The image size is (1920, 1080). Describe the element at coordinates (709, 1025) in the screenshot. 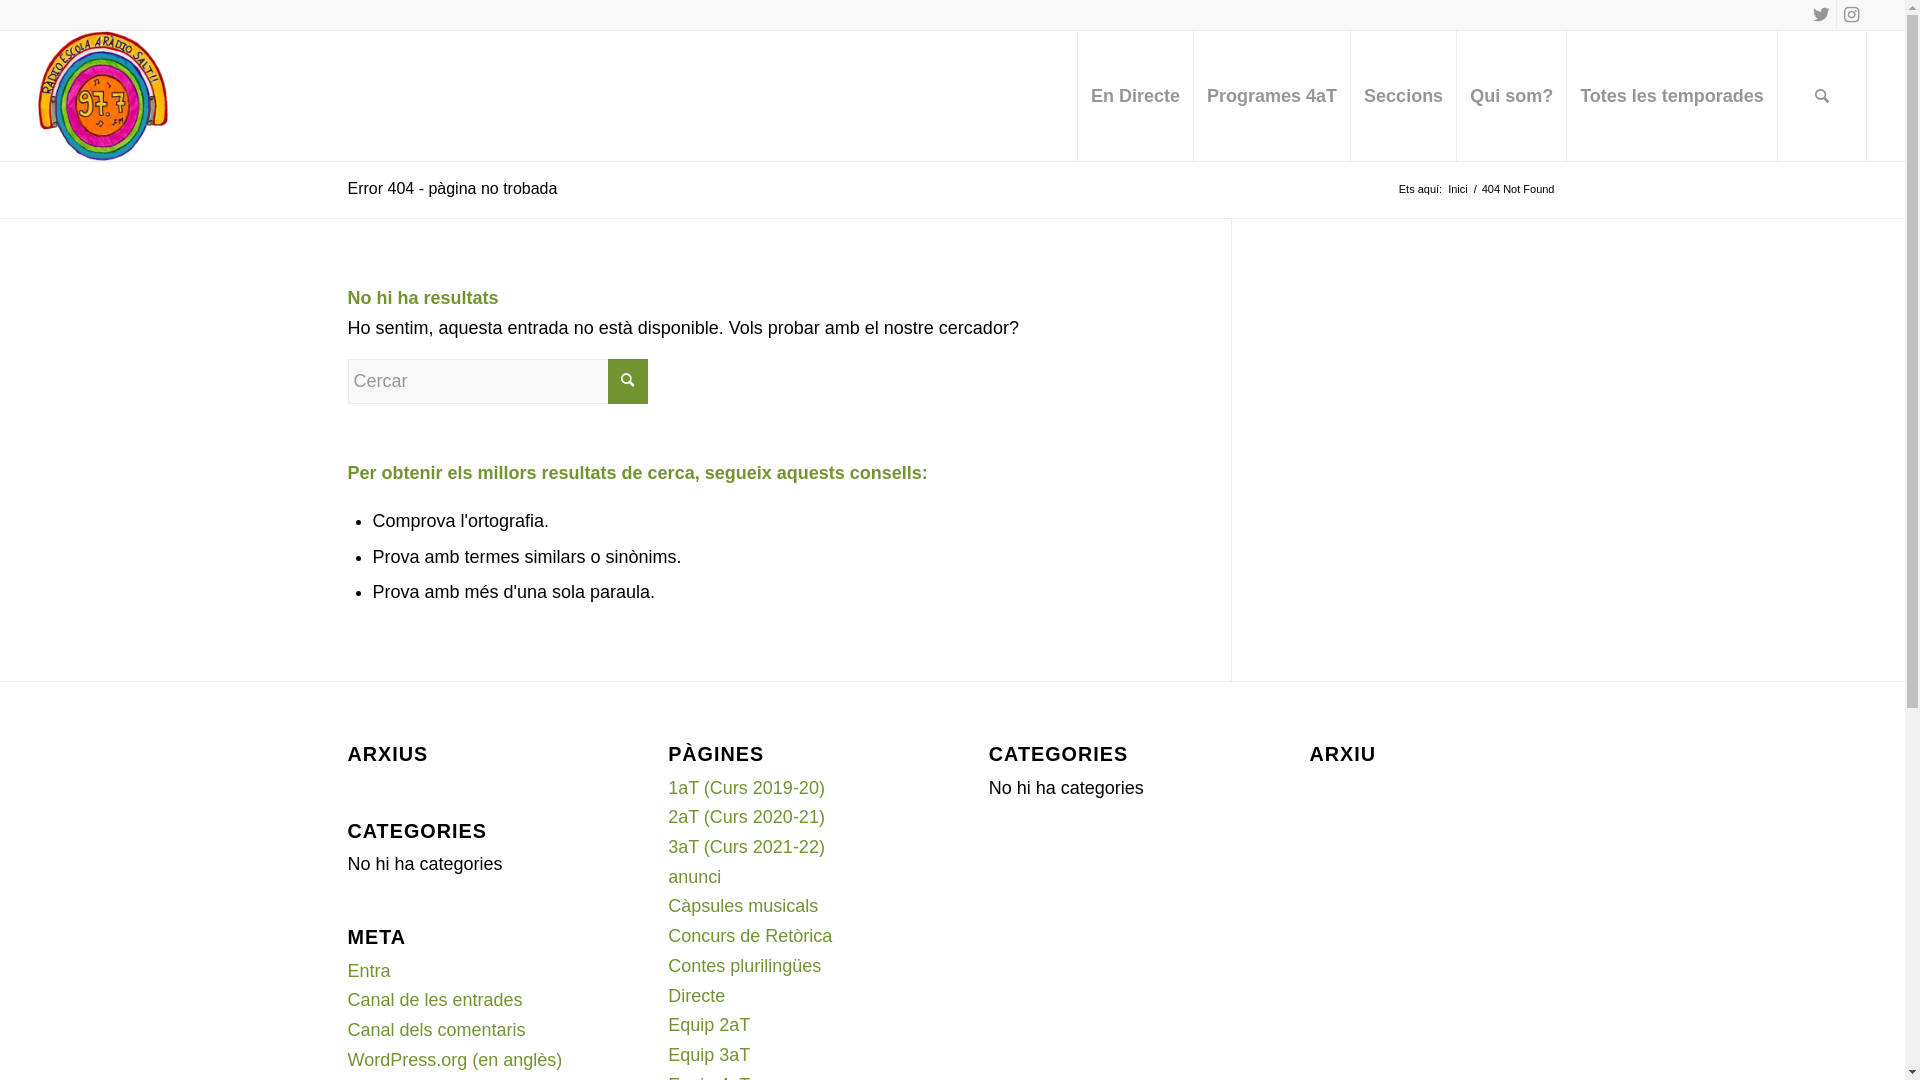

I see `Equip 2aT` at that location.